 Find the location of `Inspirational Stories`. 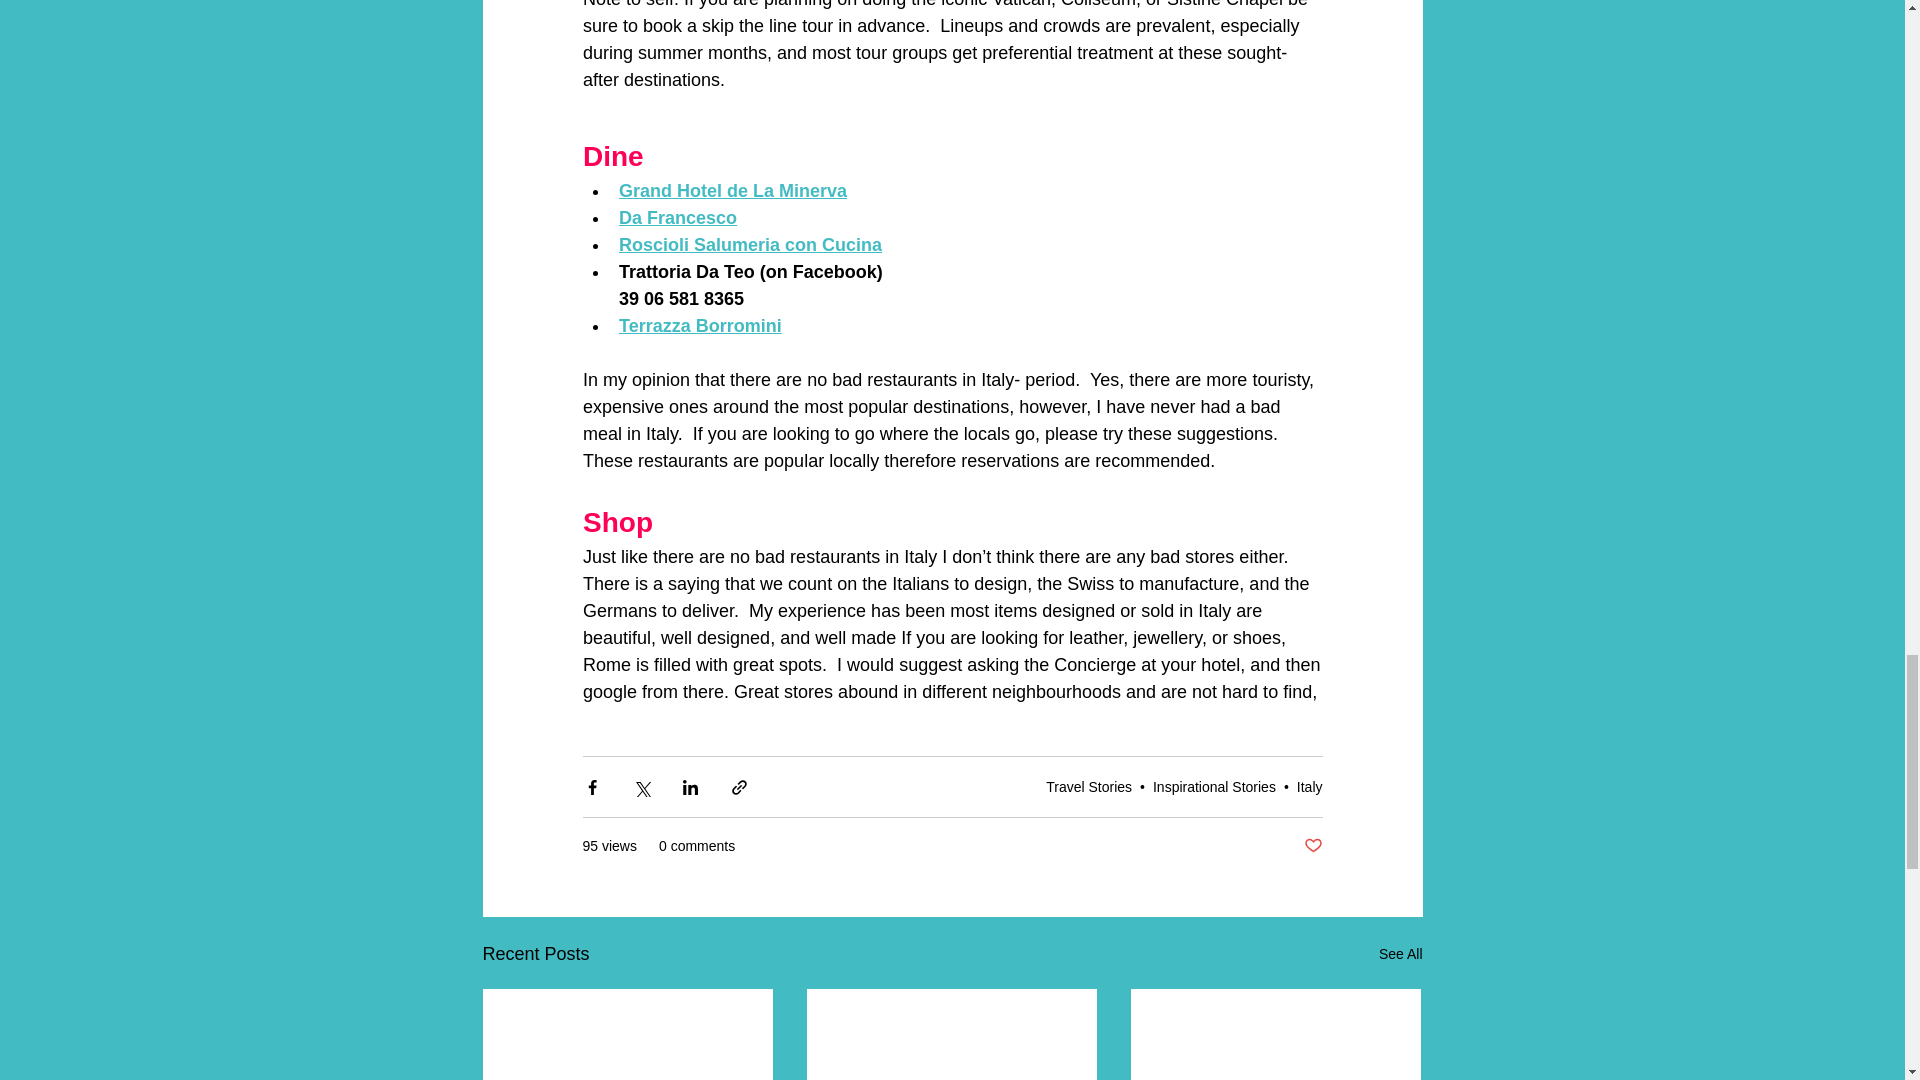

Inspirational Stories is located at coordinates (1214, 785).